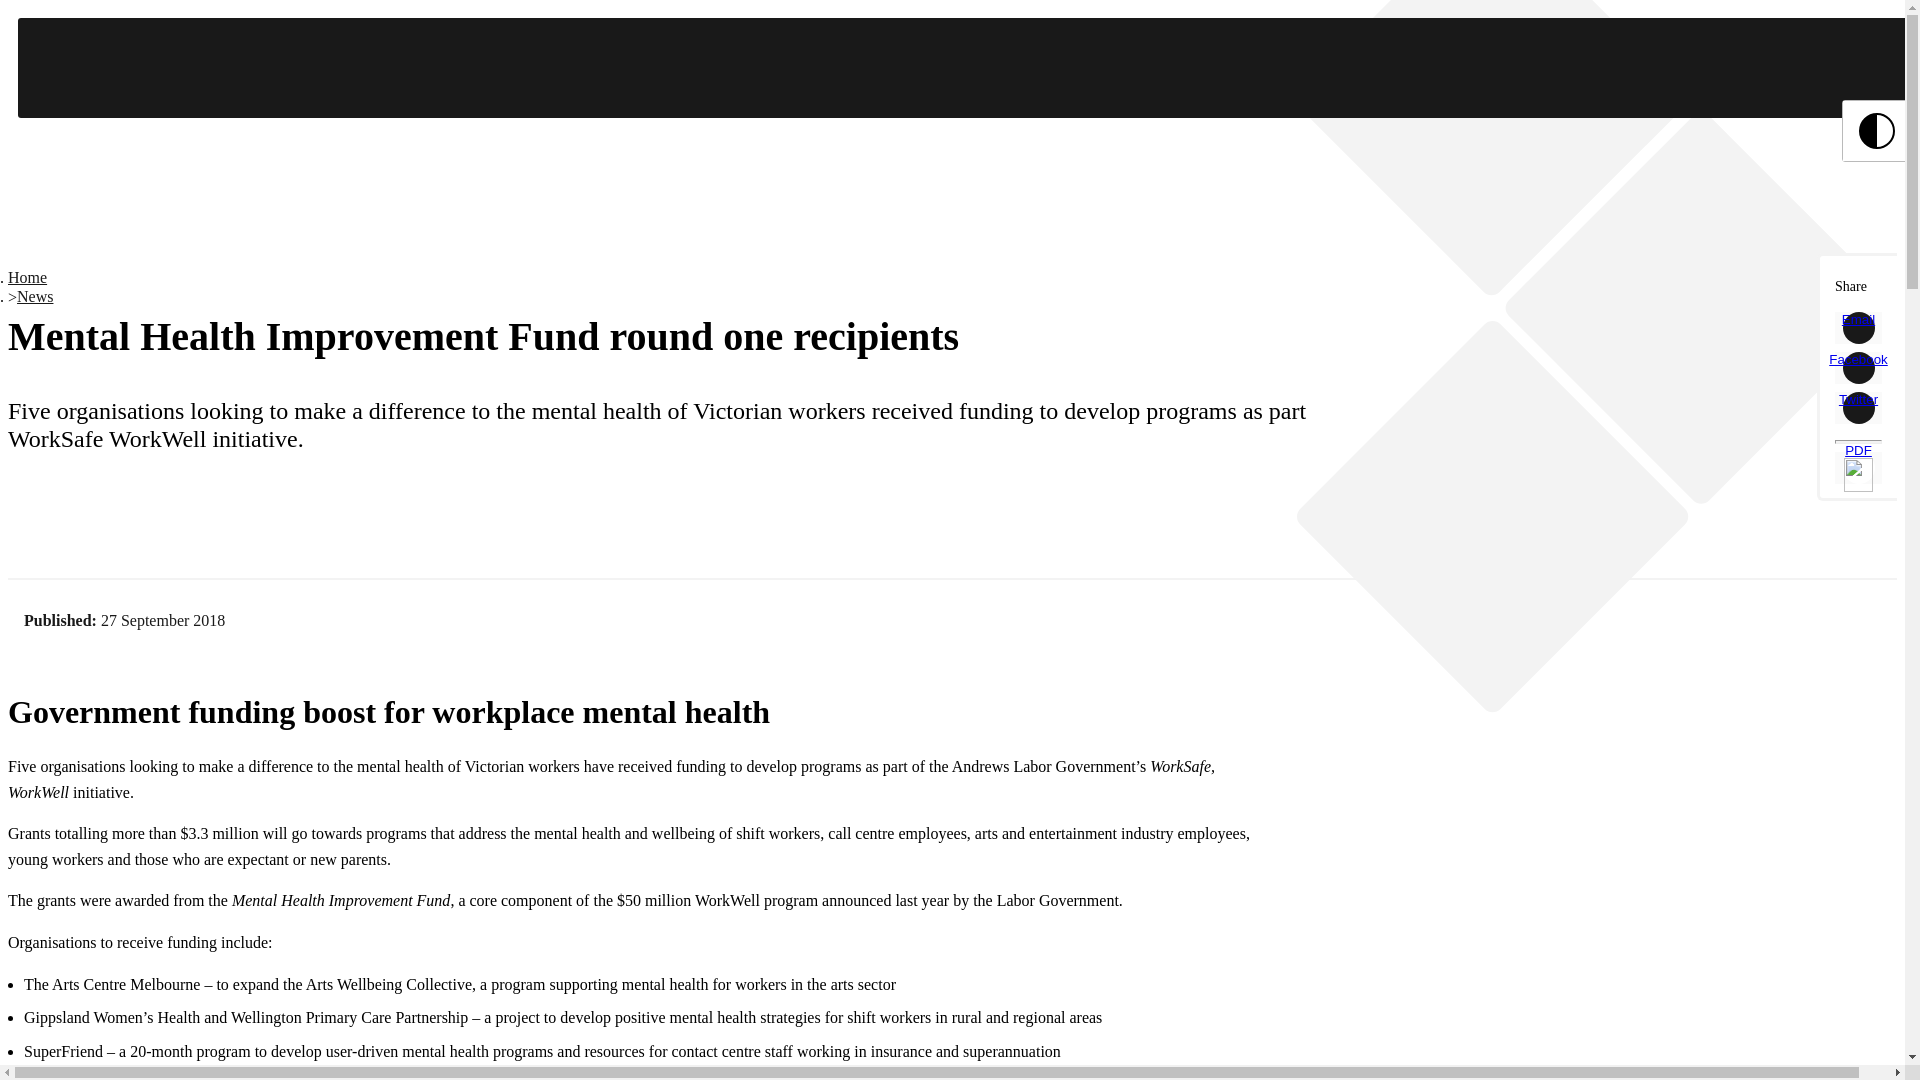 The height and width of the screenshot is (1080, 1920). Describe the element at coordinates (1858, 468) in the screenshot. I see `PDF` at that location.